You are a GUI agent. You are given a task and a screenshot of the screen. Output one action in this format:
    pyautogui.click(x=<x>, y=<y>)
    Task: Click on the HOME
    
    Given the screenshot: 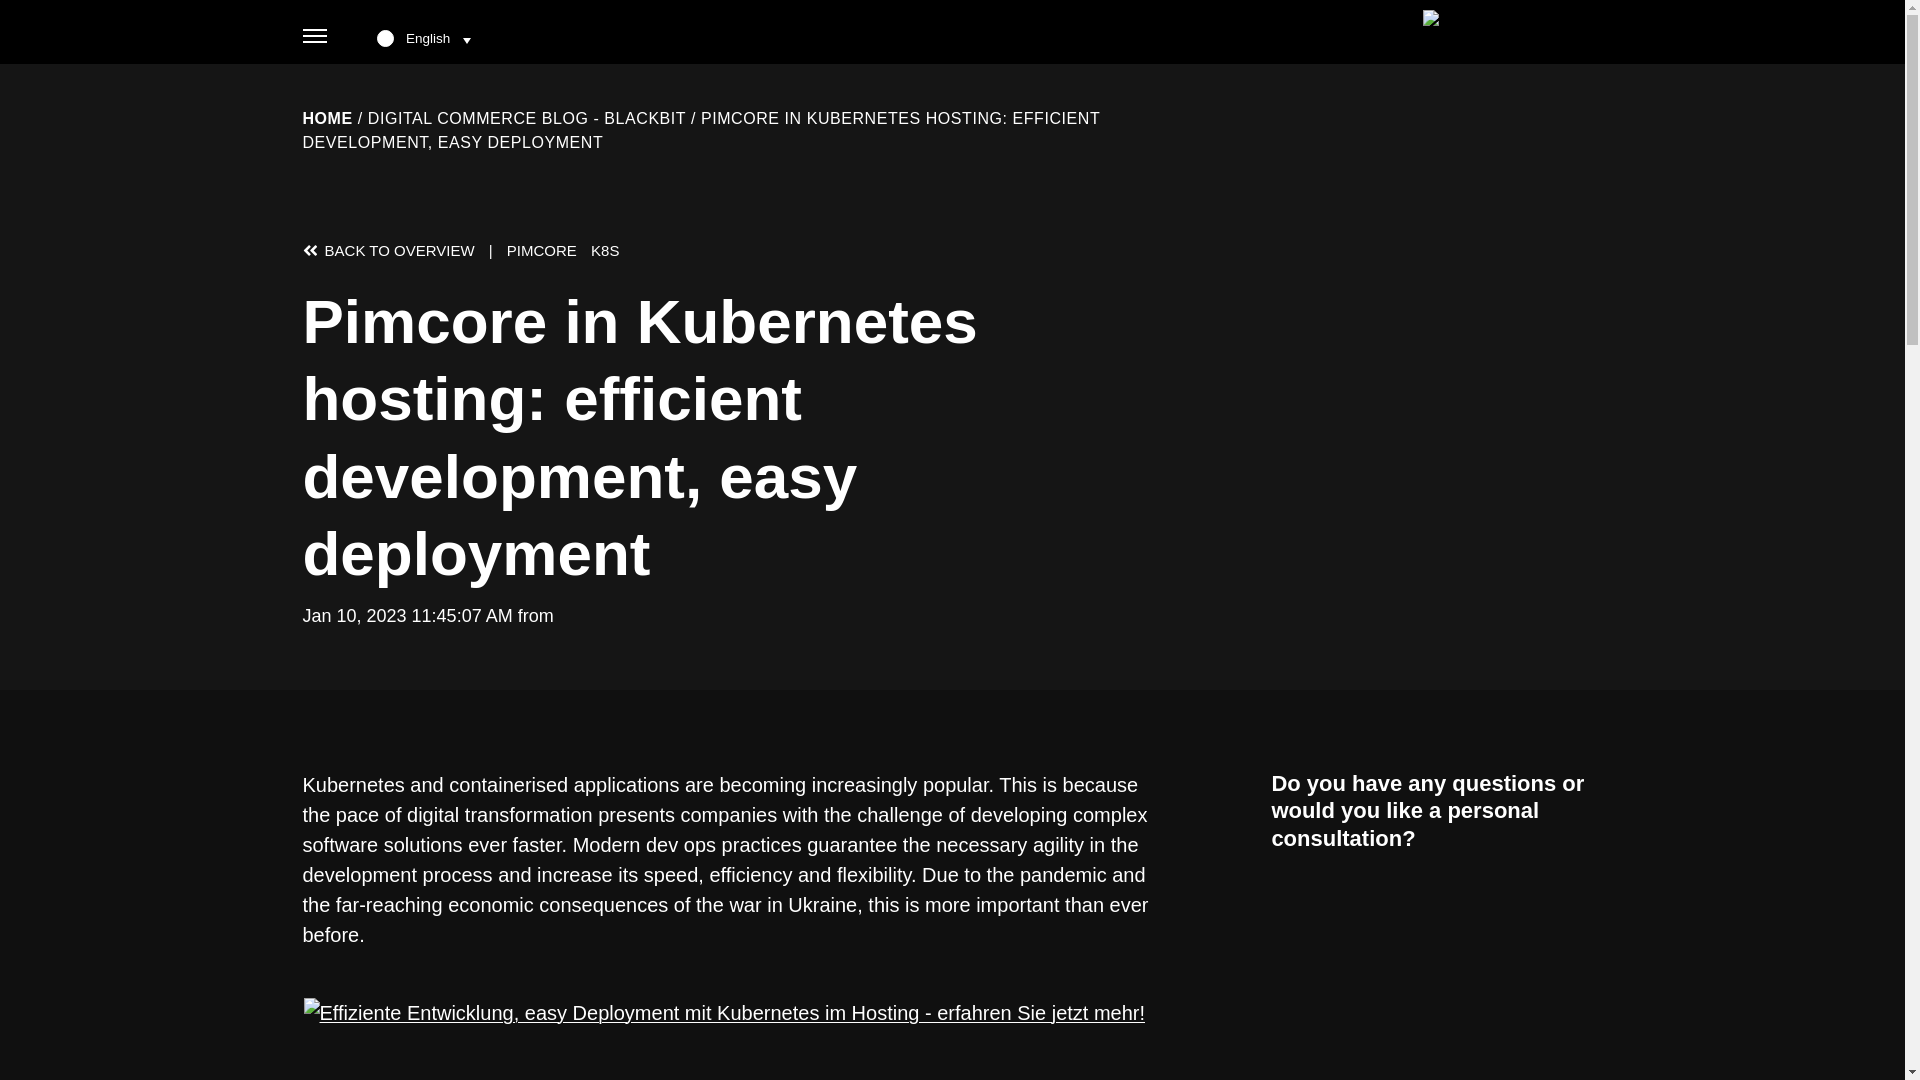 What is the action you would take?
    pyautogui.click(x=326, y=118)
    